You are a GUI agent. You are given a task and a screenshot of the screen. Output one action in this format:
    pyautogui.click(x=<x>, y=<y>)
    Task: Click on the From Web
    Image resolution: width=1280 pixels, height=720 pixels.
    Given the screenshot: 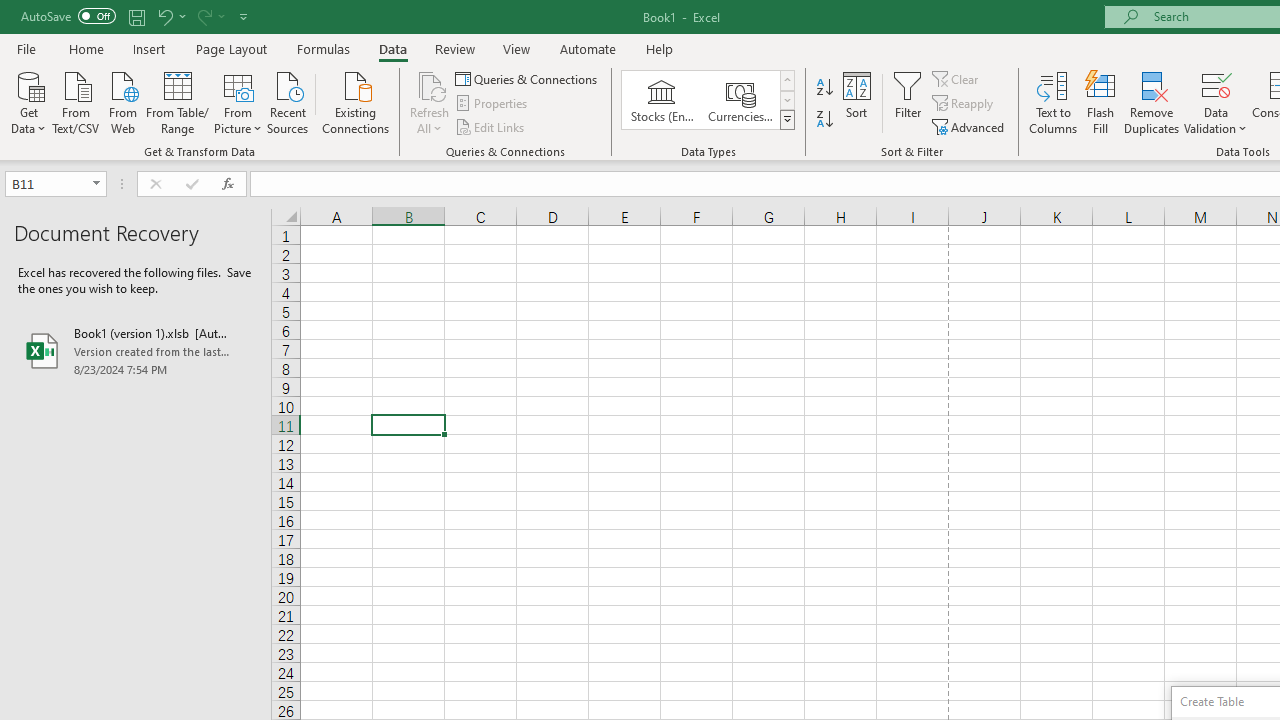 What is the action you would take?
    pyautogui.click(x=122, y=101)
    